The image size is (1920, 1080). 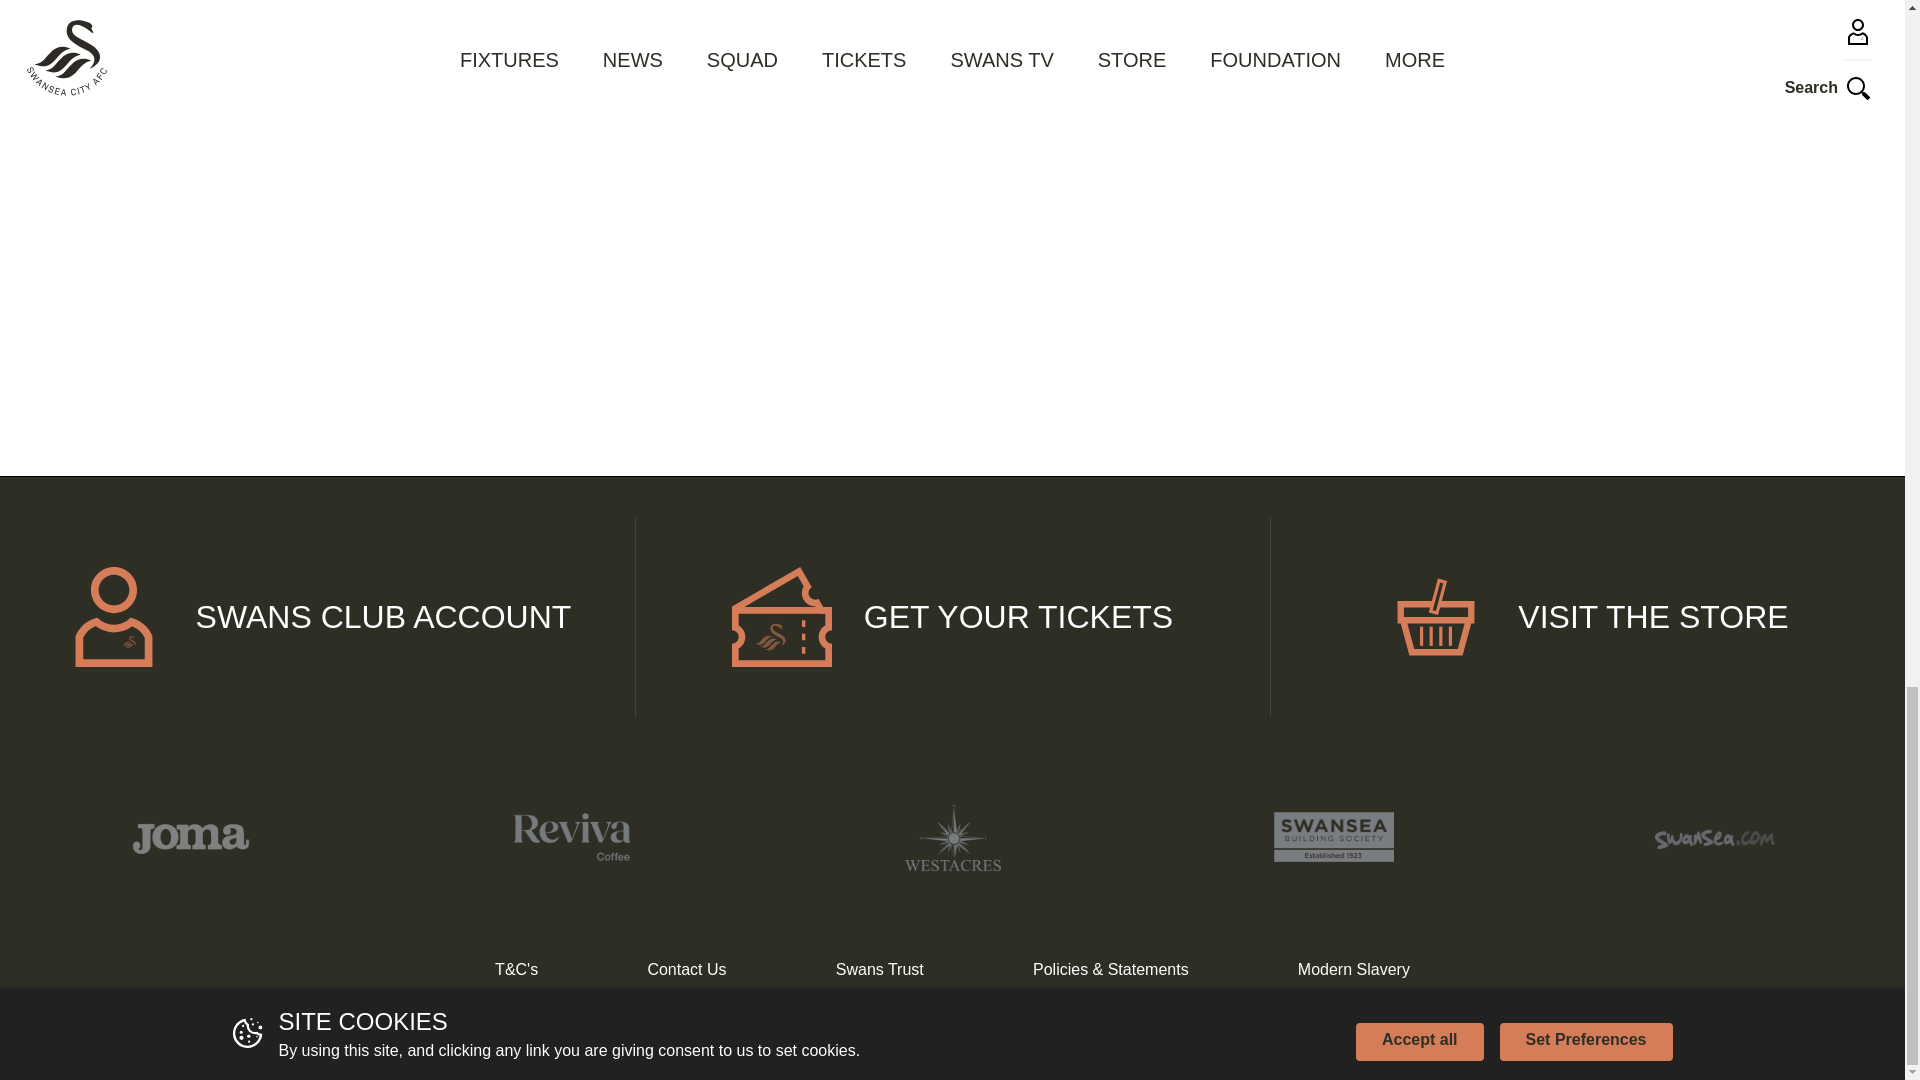 I want to click on 3rd party ad content, so click(x=1432, y=253).